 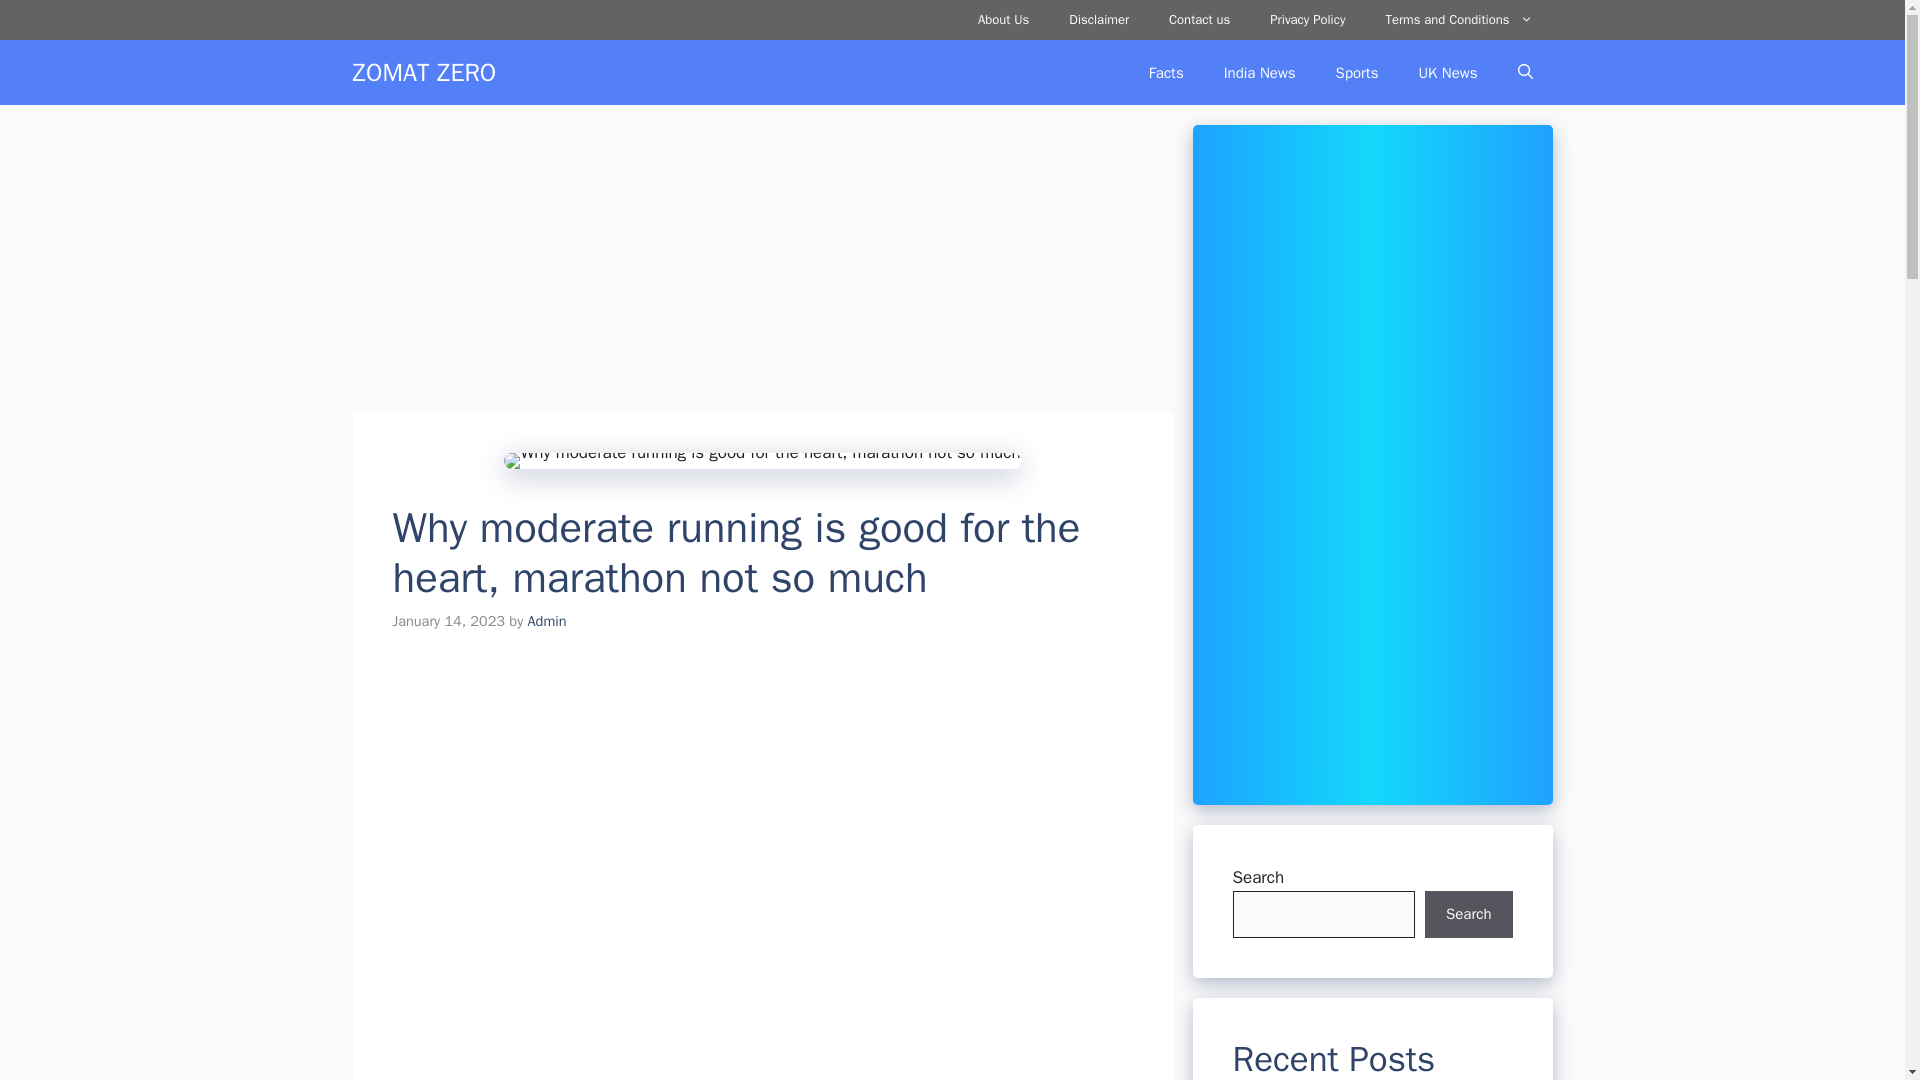 I want to click on Terms and Conditions, so click(x=1458, y=20).